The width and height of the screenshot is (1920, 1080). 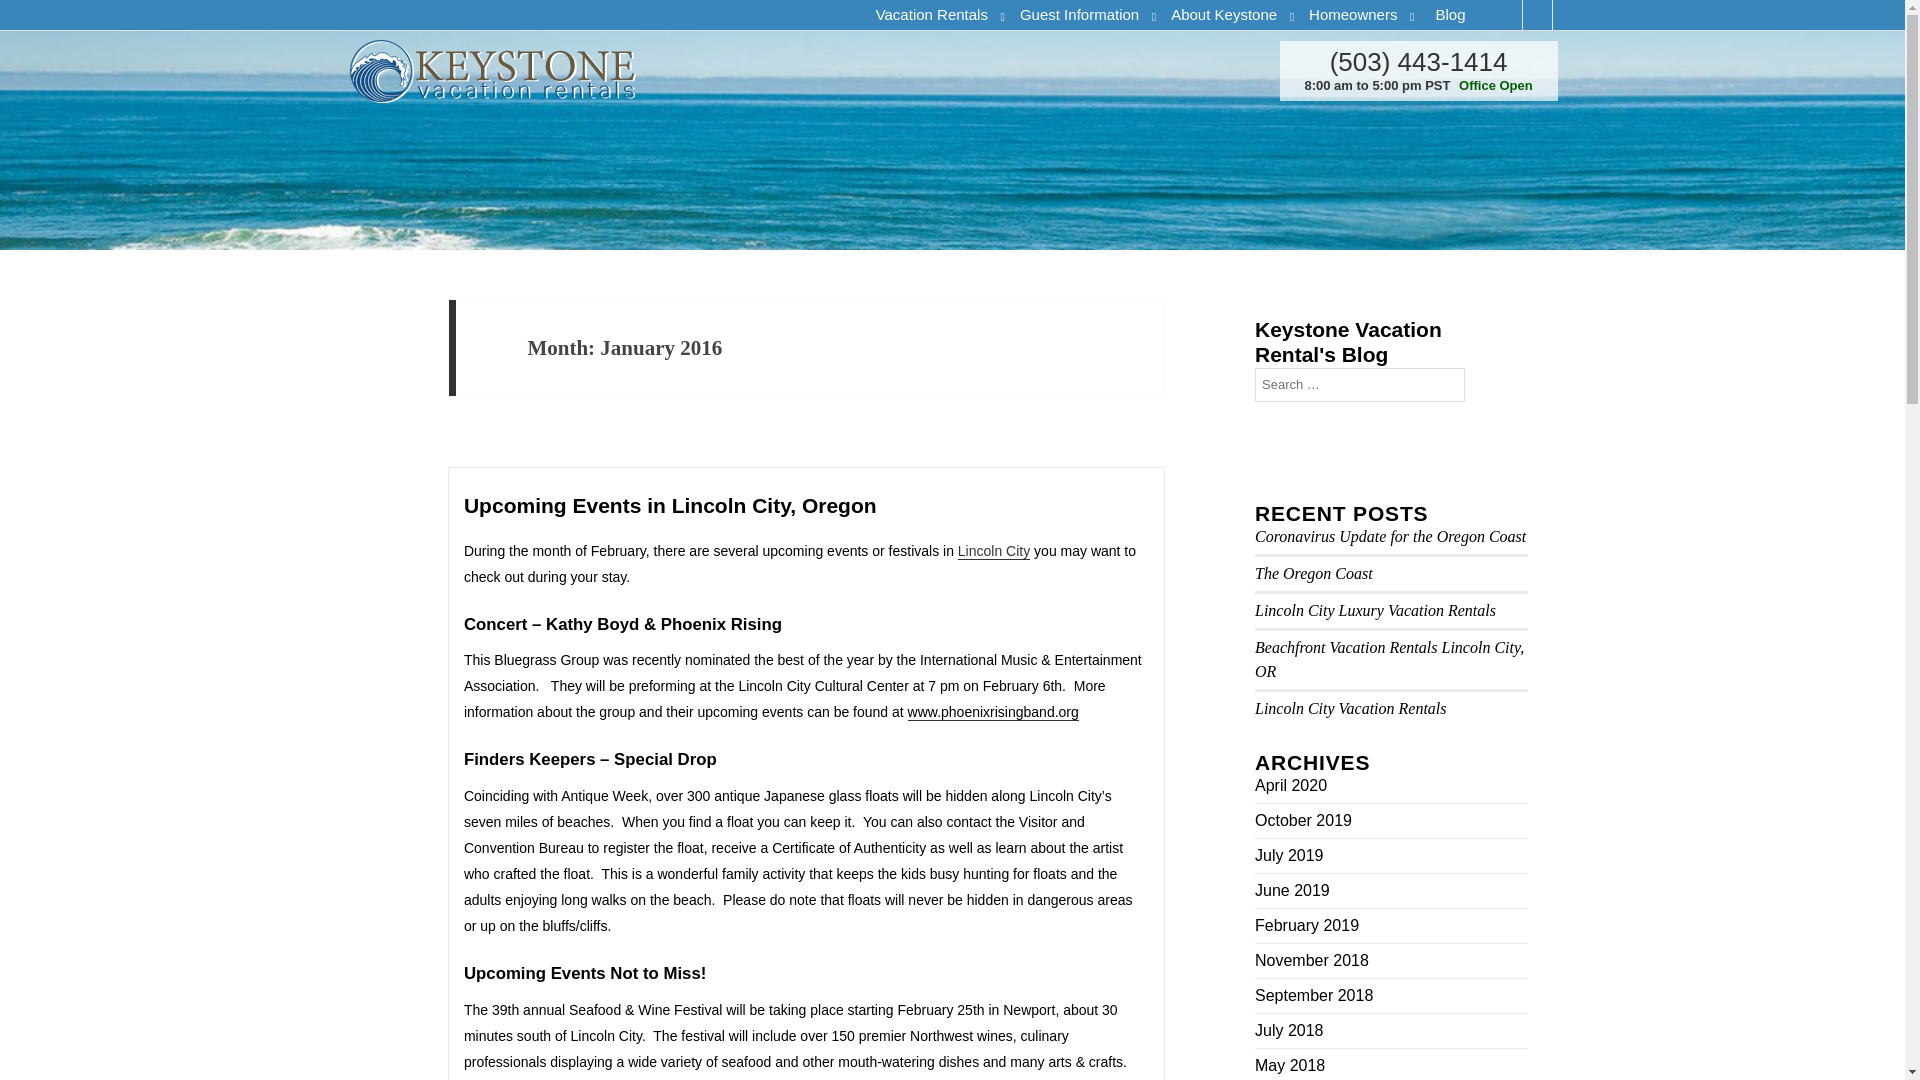 What do you see at coordinates (1303, 820) in the screenshot?
I see `October 2019` at bounding box center [1303, 820].